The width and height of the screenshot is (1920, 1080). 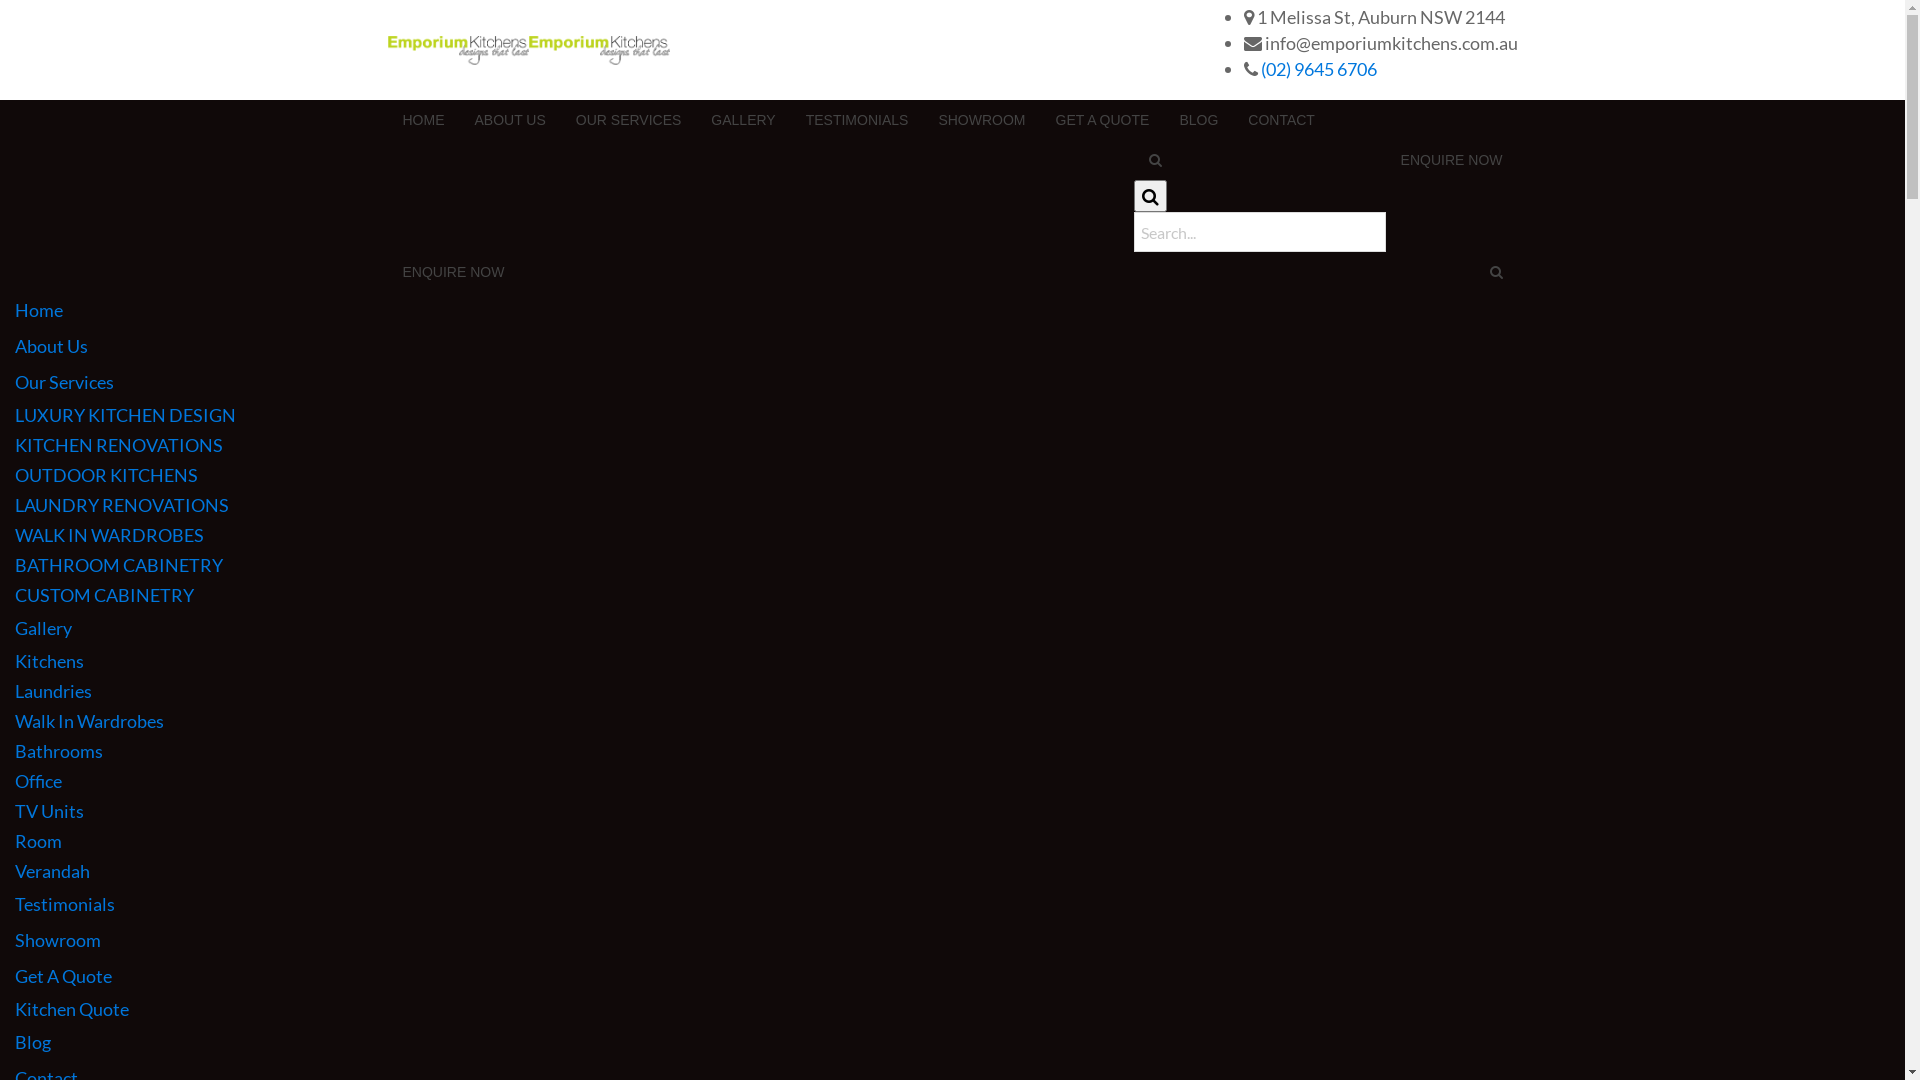 I want to click on Showroom, so click(x=952, y=940).